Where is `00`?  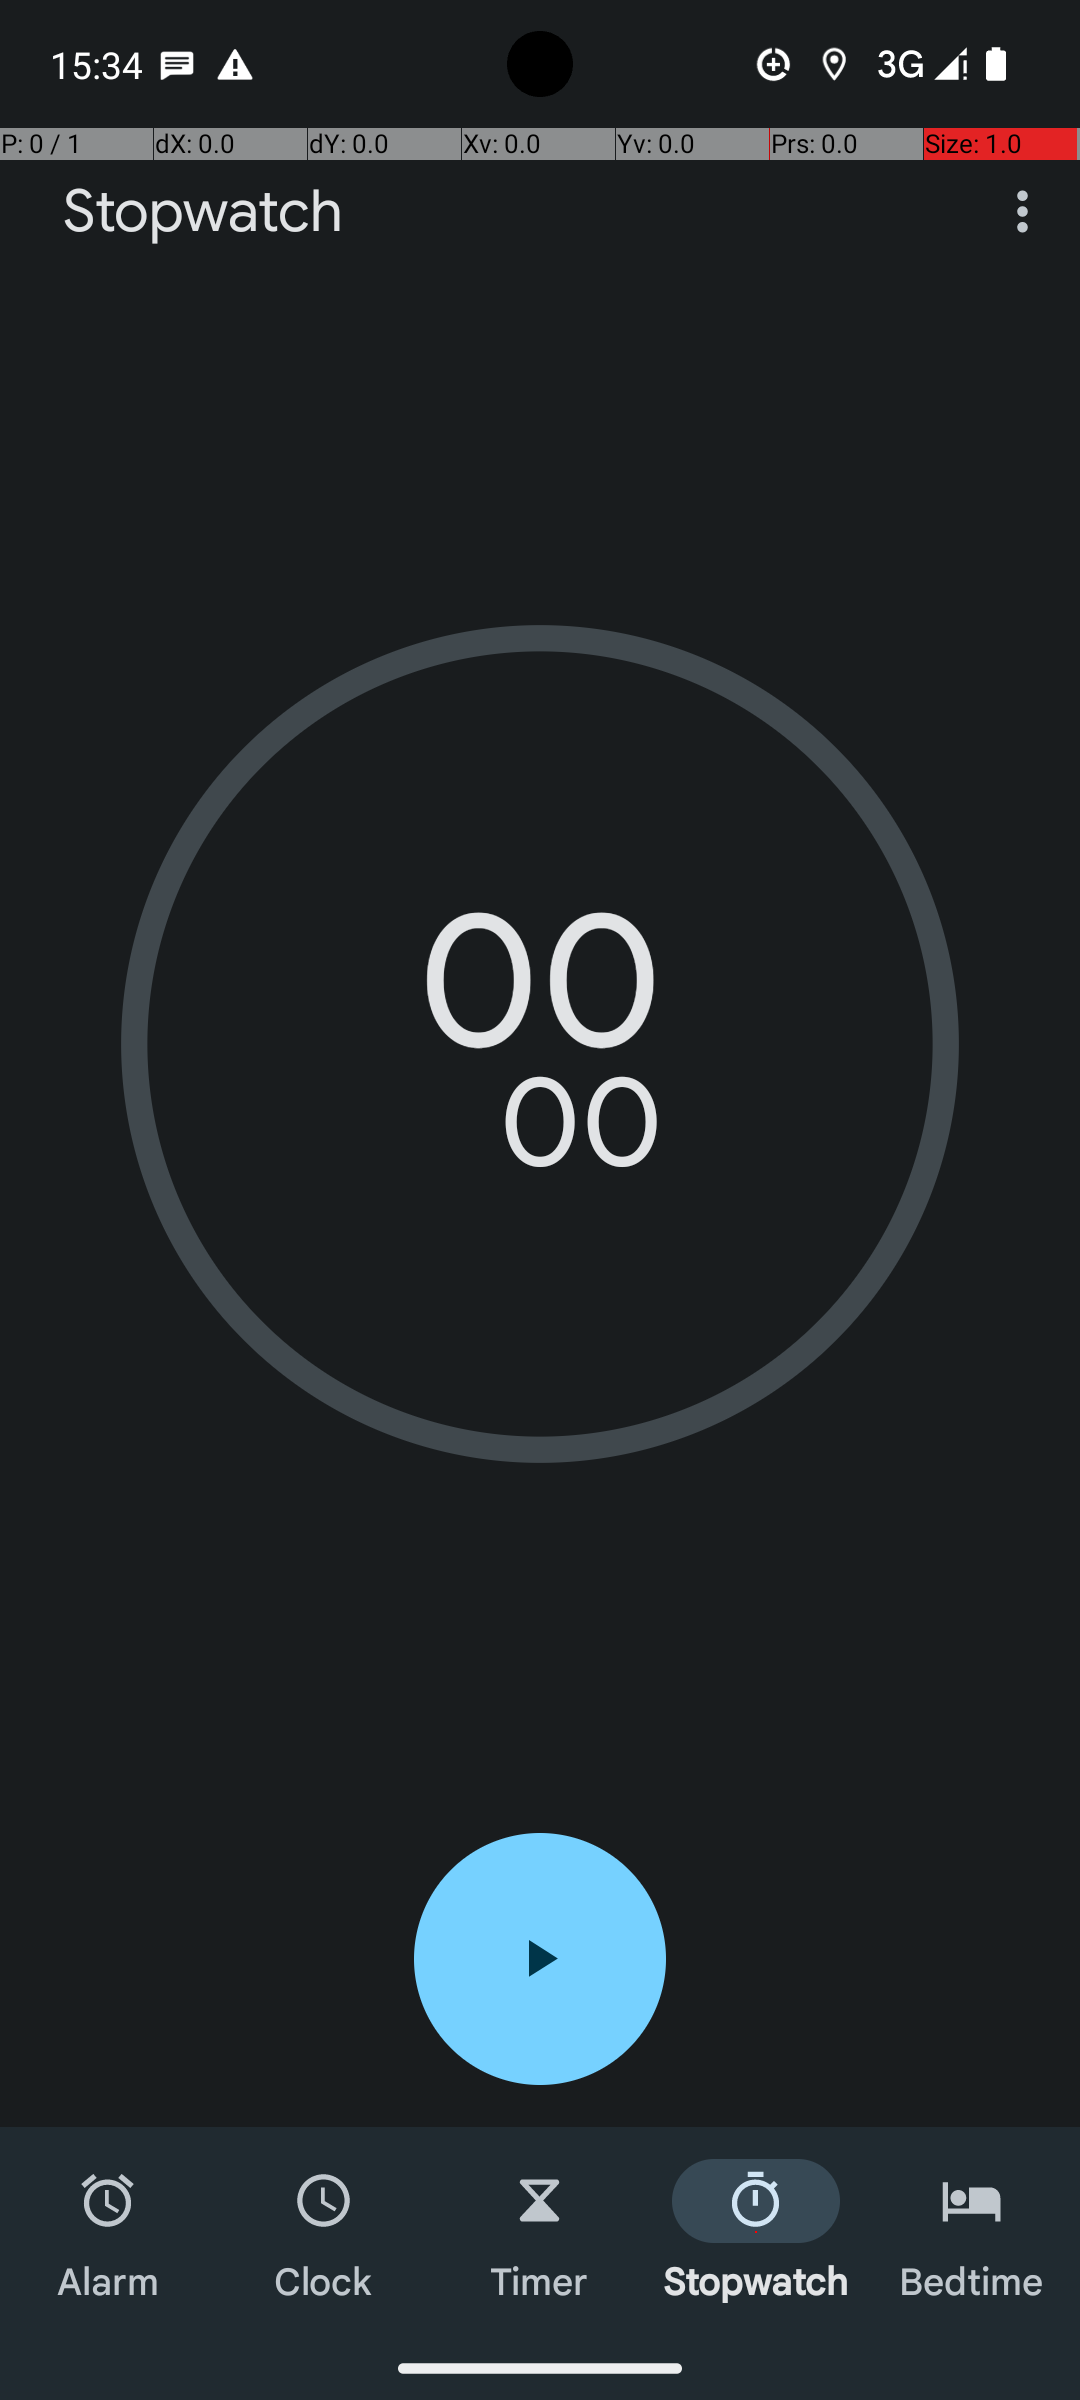 00 is located at coordinates (540, 995).